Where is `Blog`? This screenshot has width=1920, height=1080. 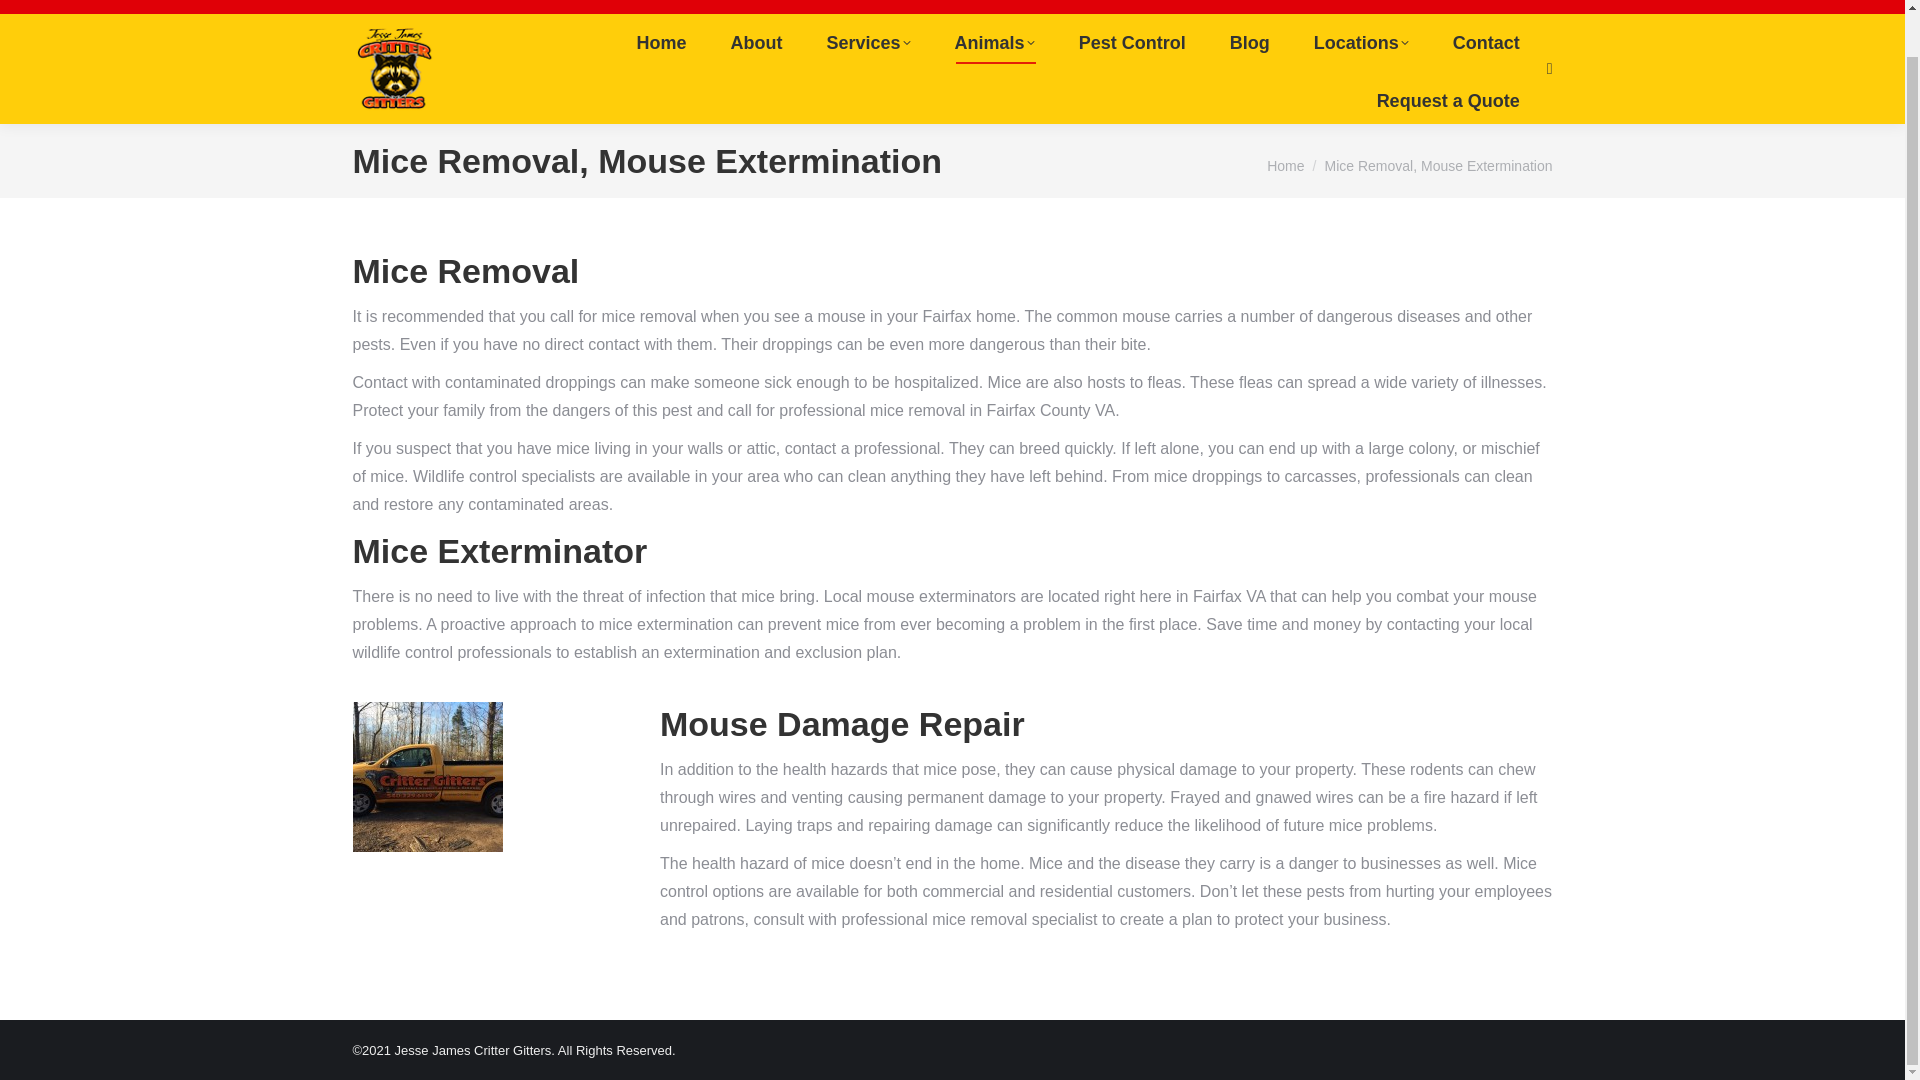 Blog is located at coordinates (1250, 42).